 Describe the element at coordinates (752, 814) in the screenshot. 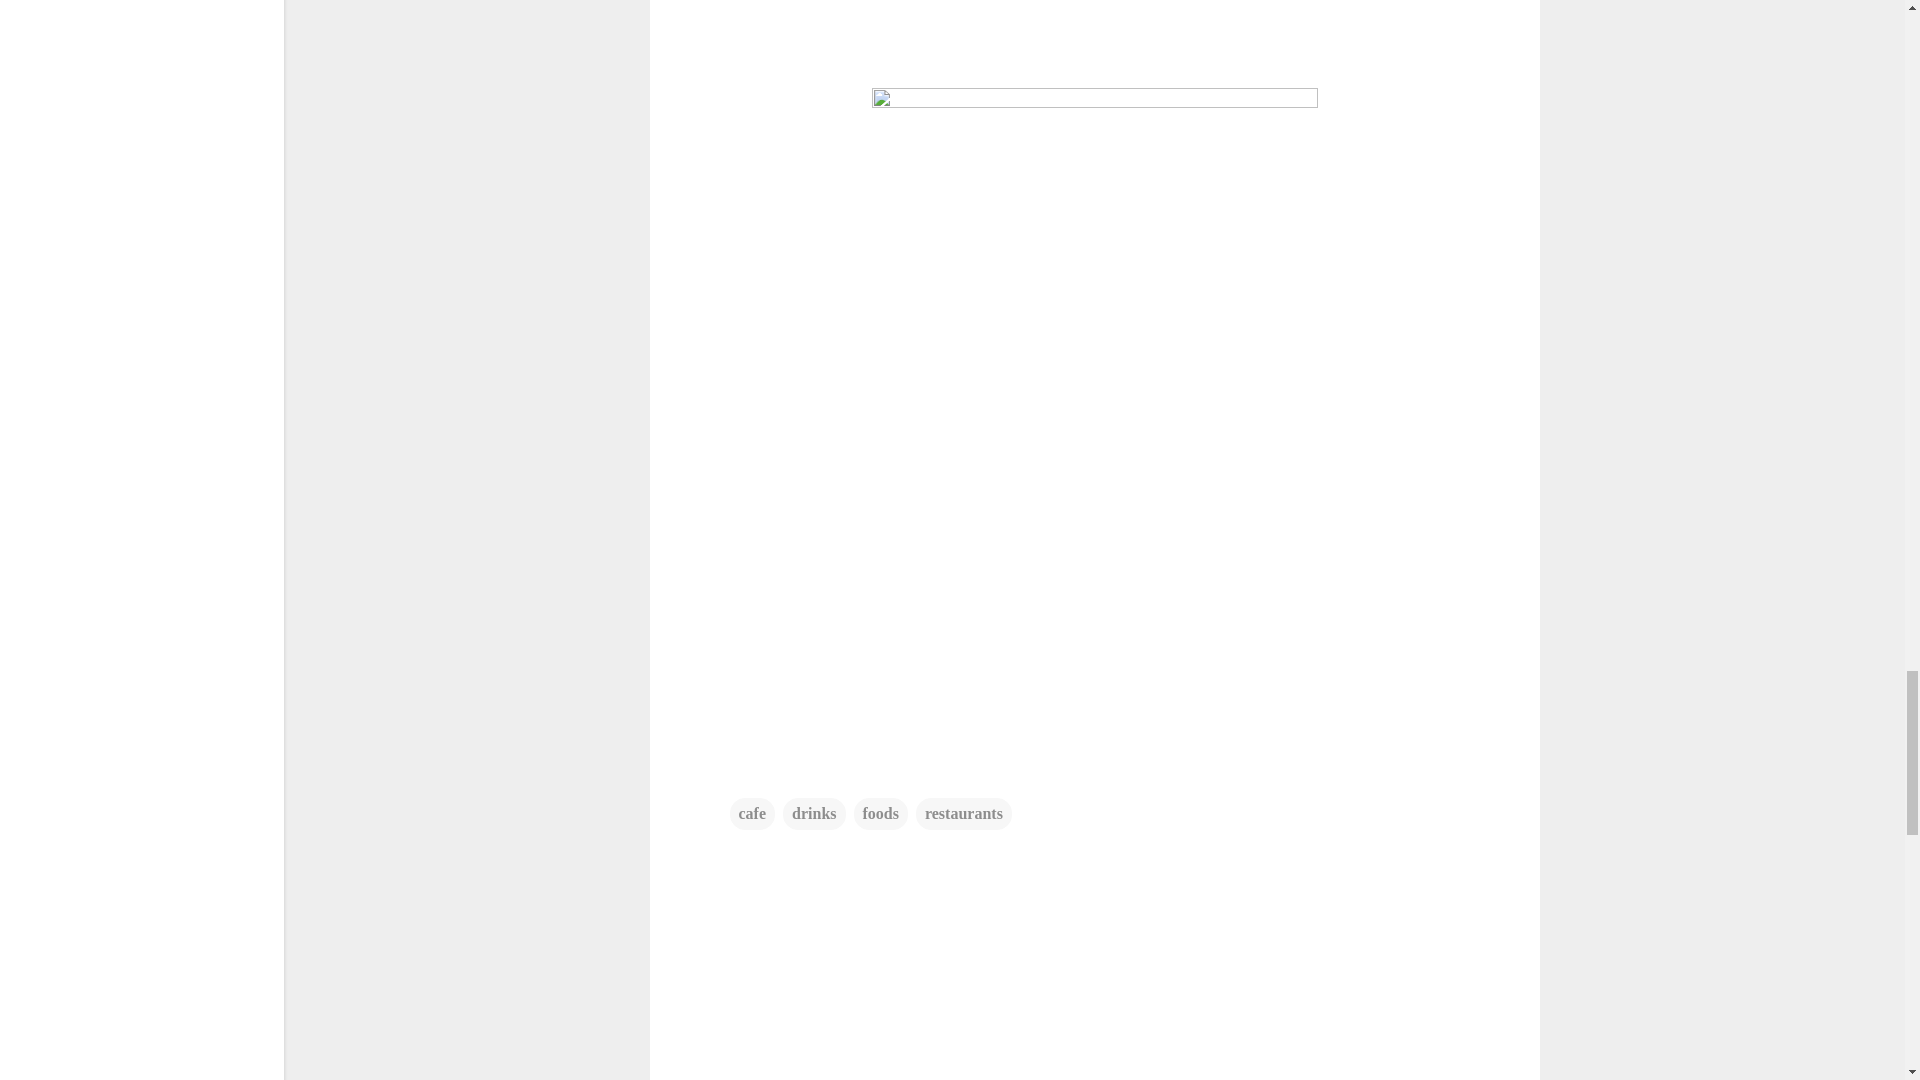

I see `cafe` at that location.